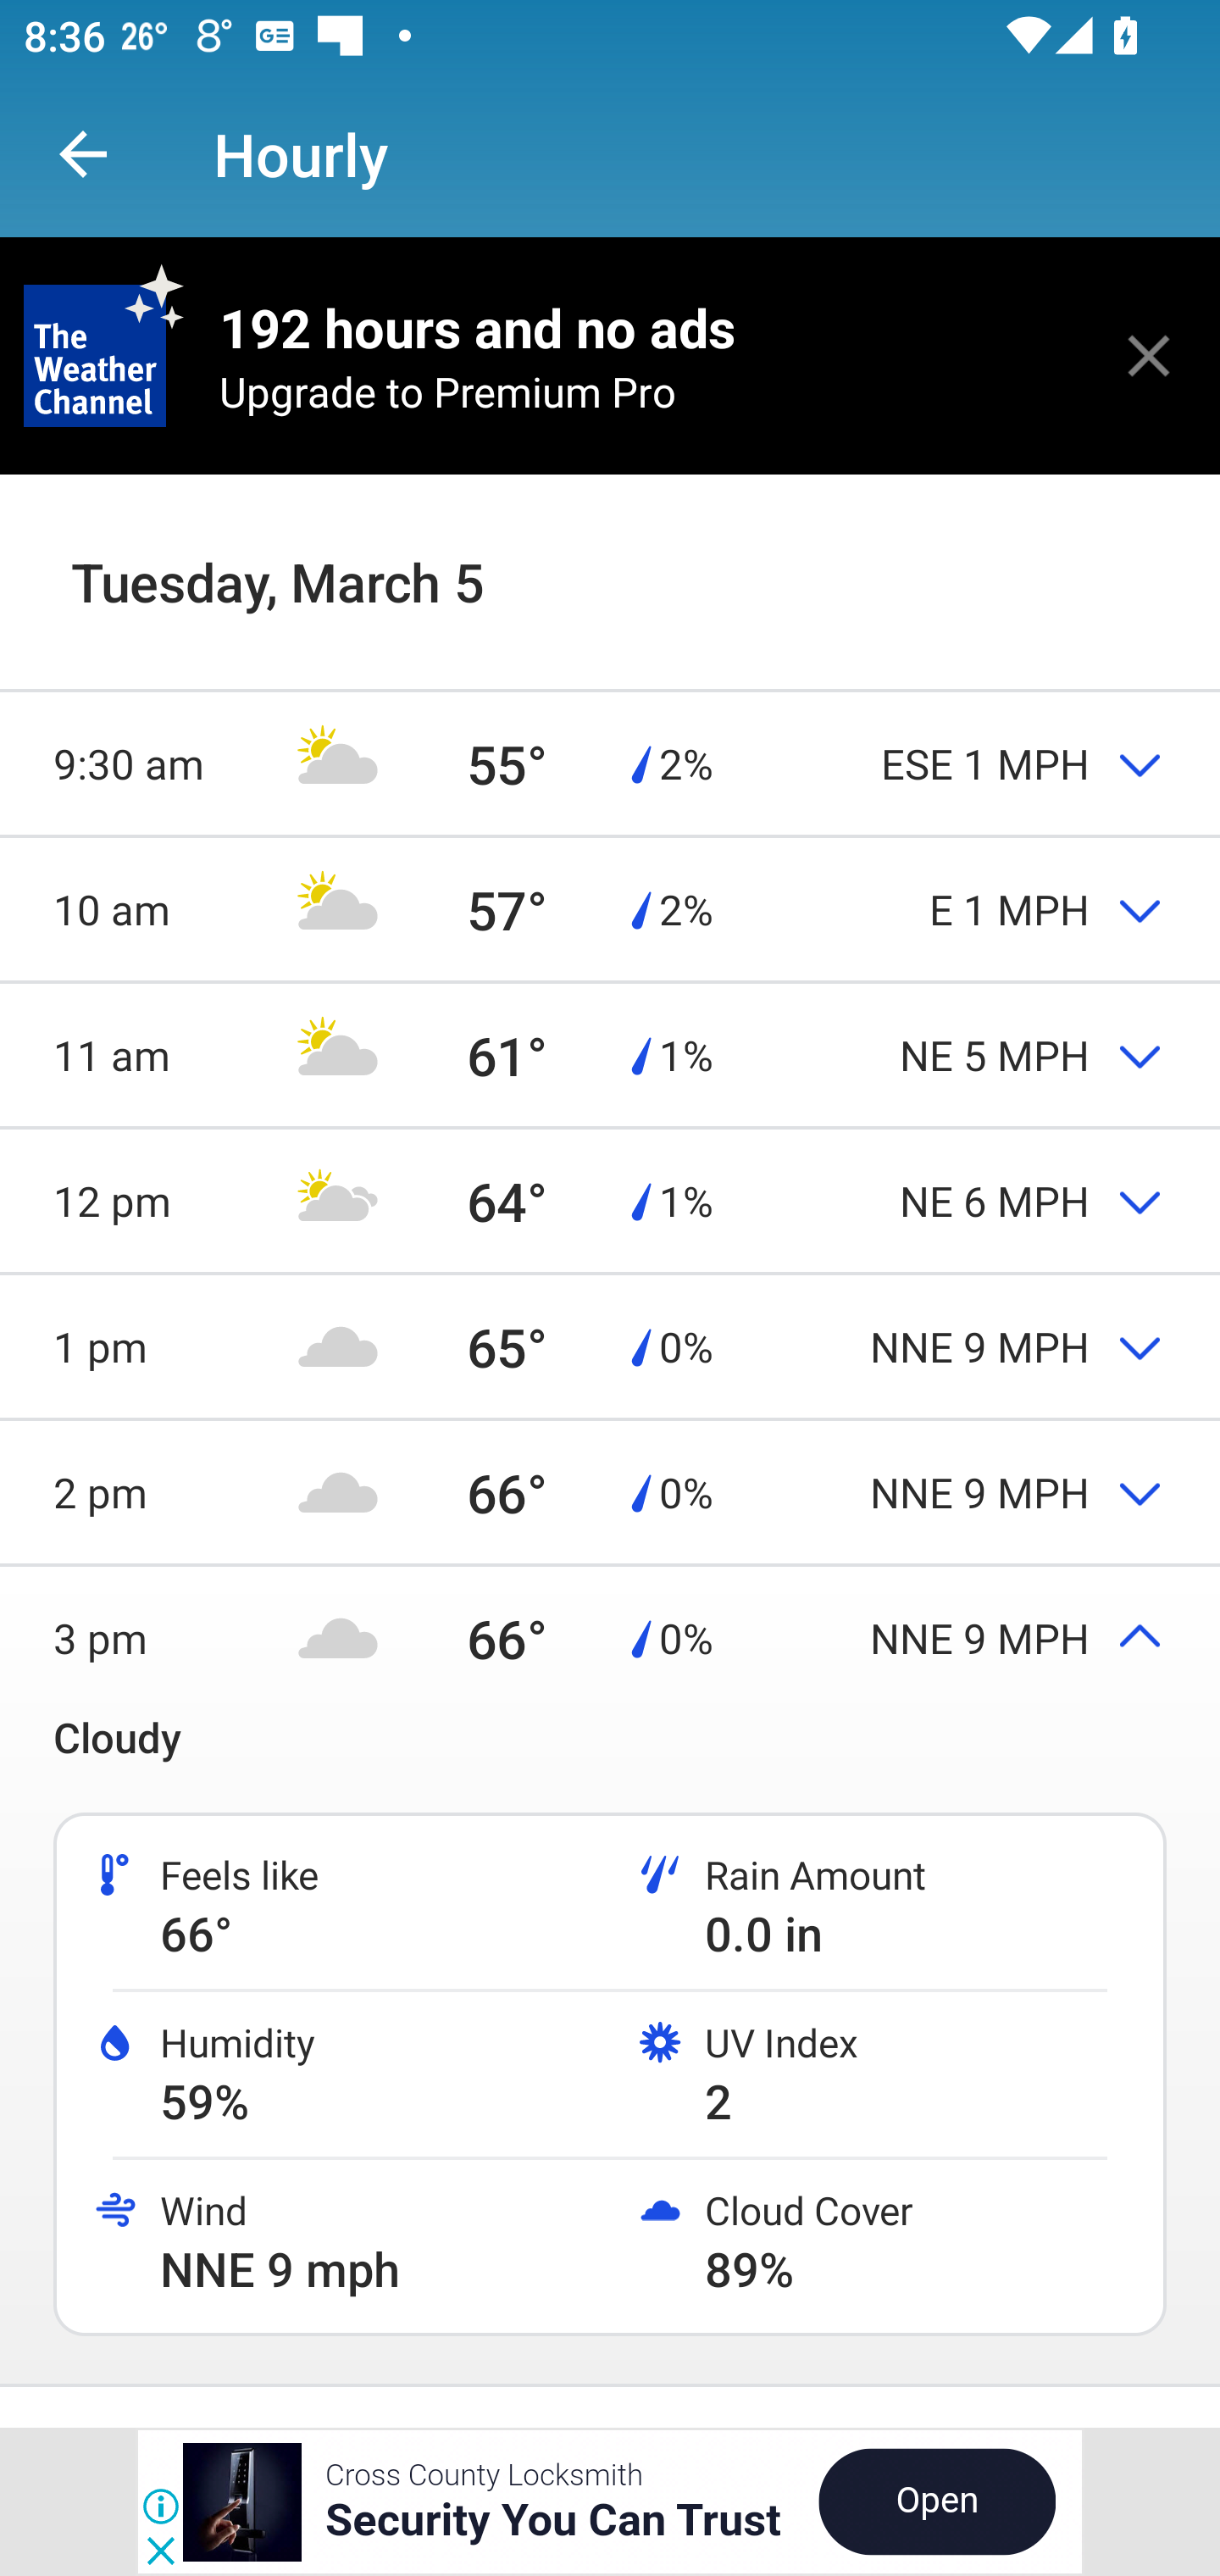  What do you see at coordinates (610, 1493) in the screenshot?
I see `2 pm 66° 0% NNE 9 MPH` at bounding box center [610, 1493].